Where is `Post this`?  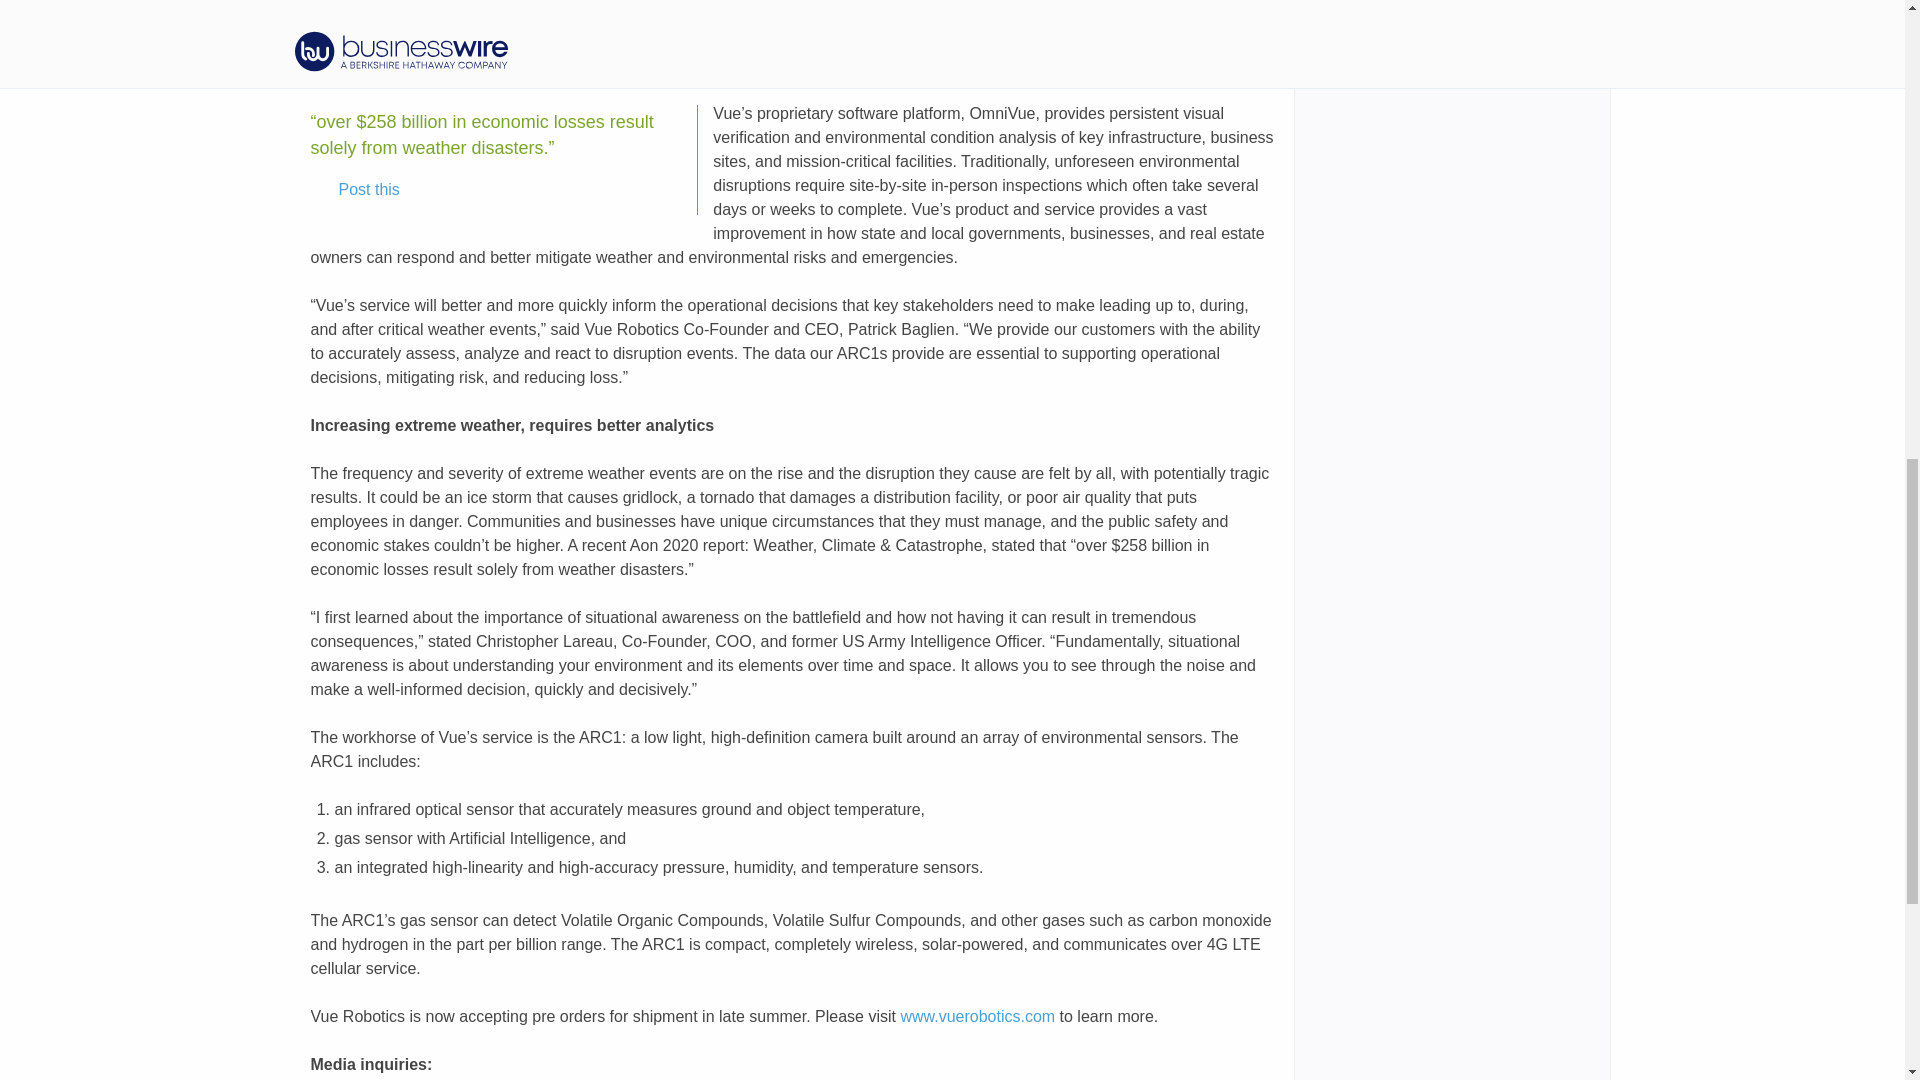
Post this is located at coordinates (355, 190).